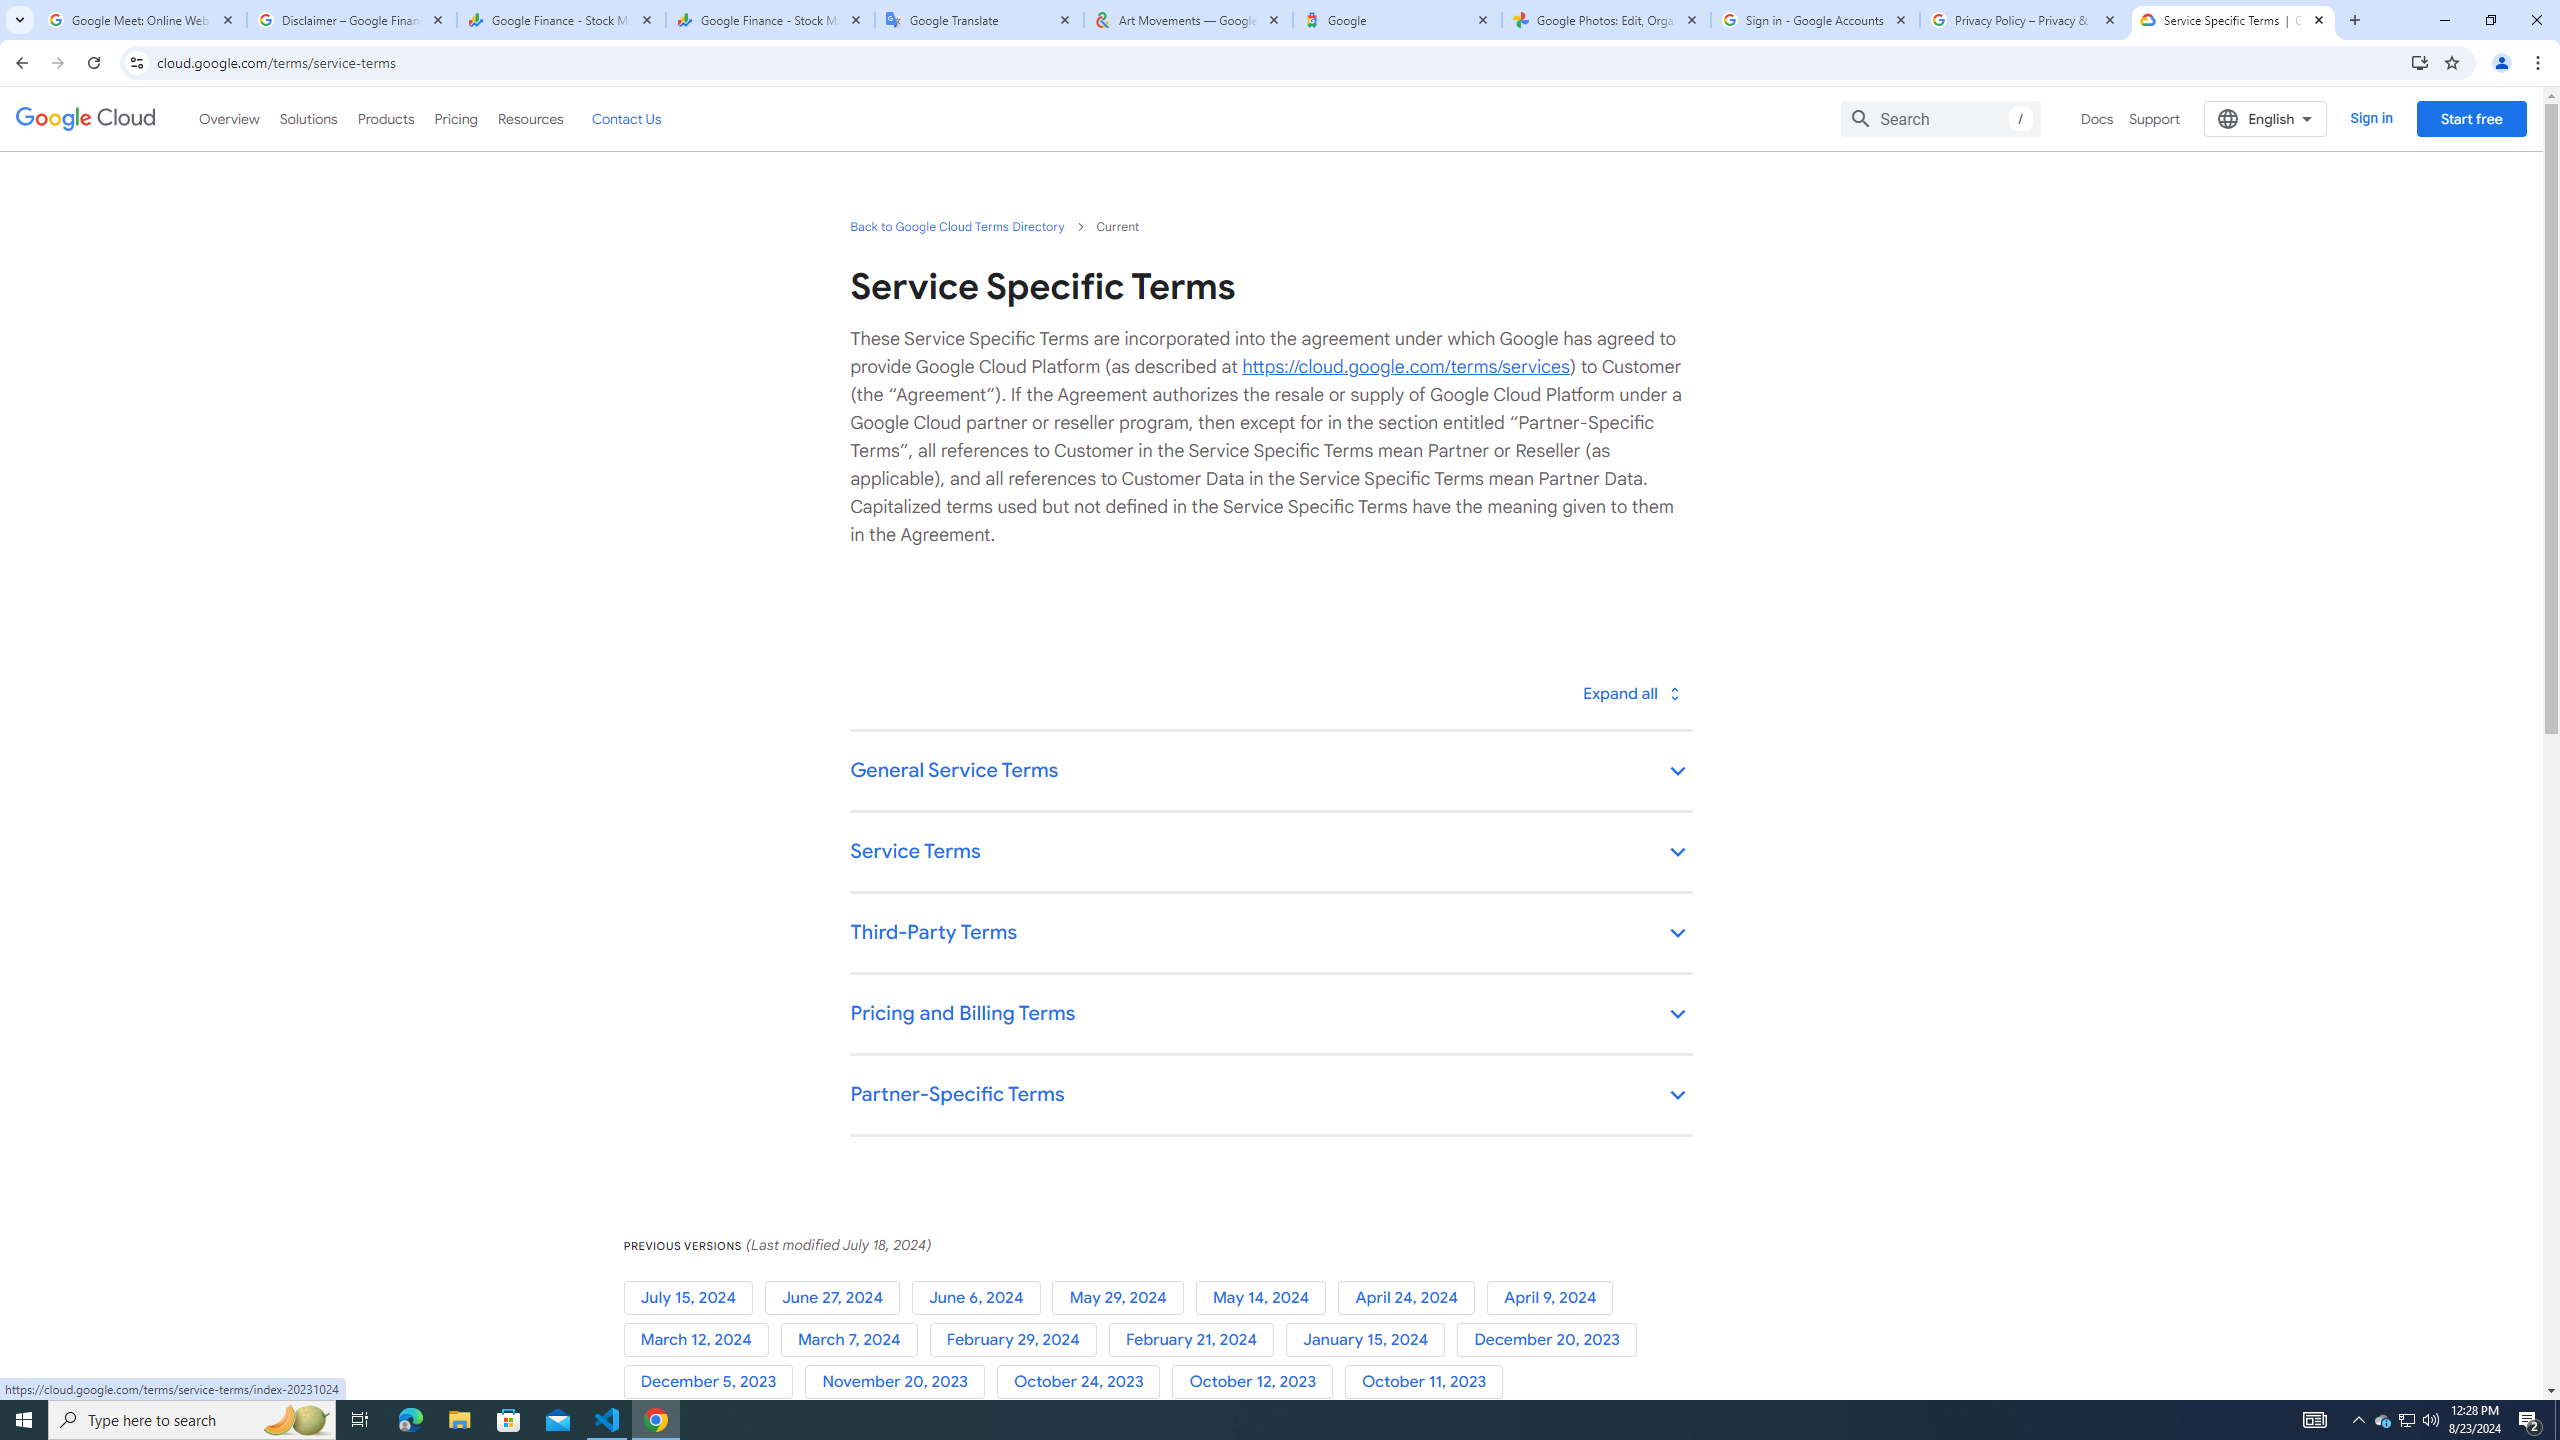  Describe the element at coordinates (854, 1340) in the screenshot. I see `March 7, 2024` at that location.